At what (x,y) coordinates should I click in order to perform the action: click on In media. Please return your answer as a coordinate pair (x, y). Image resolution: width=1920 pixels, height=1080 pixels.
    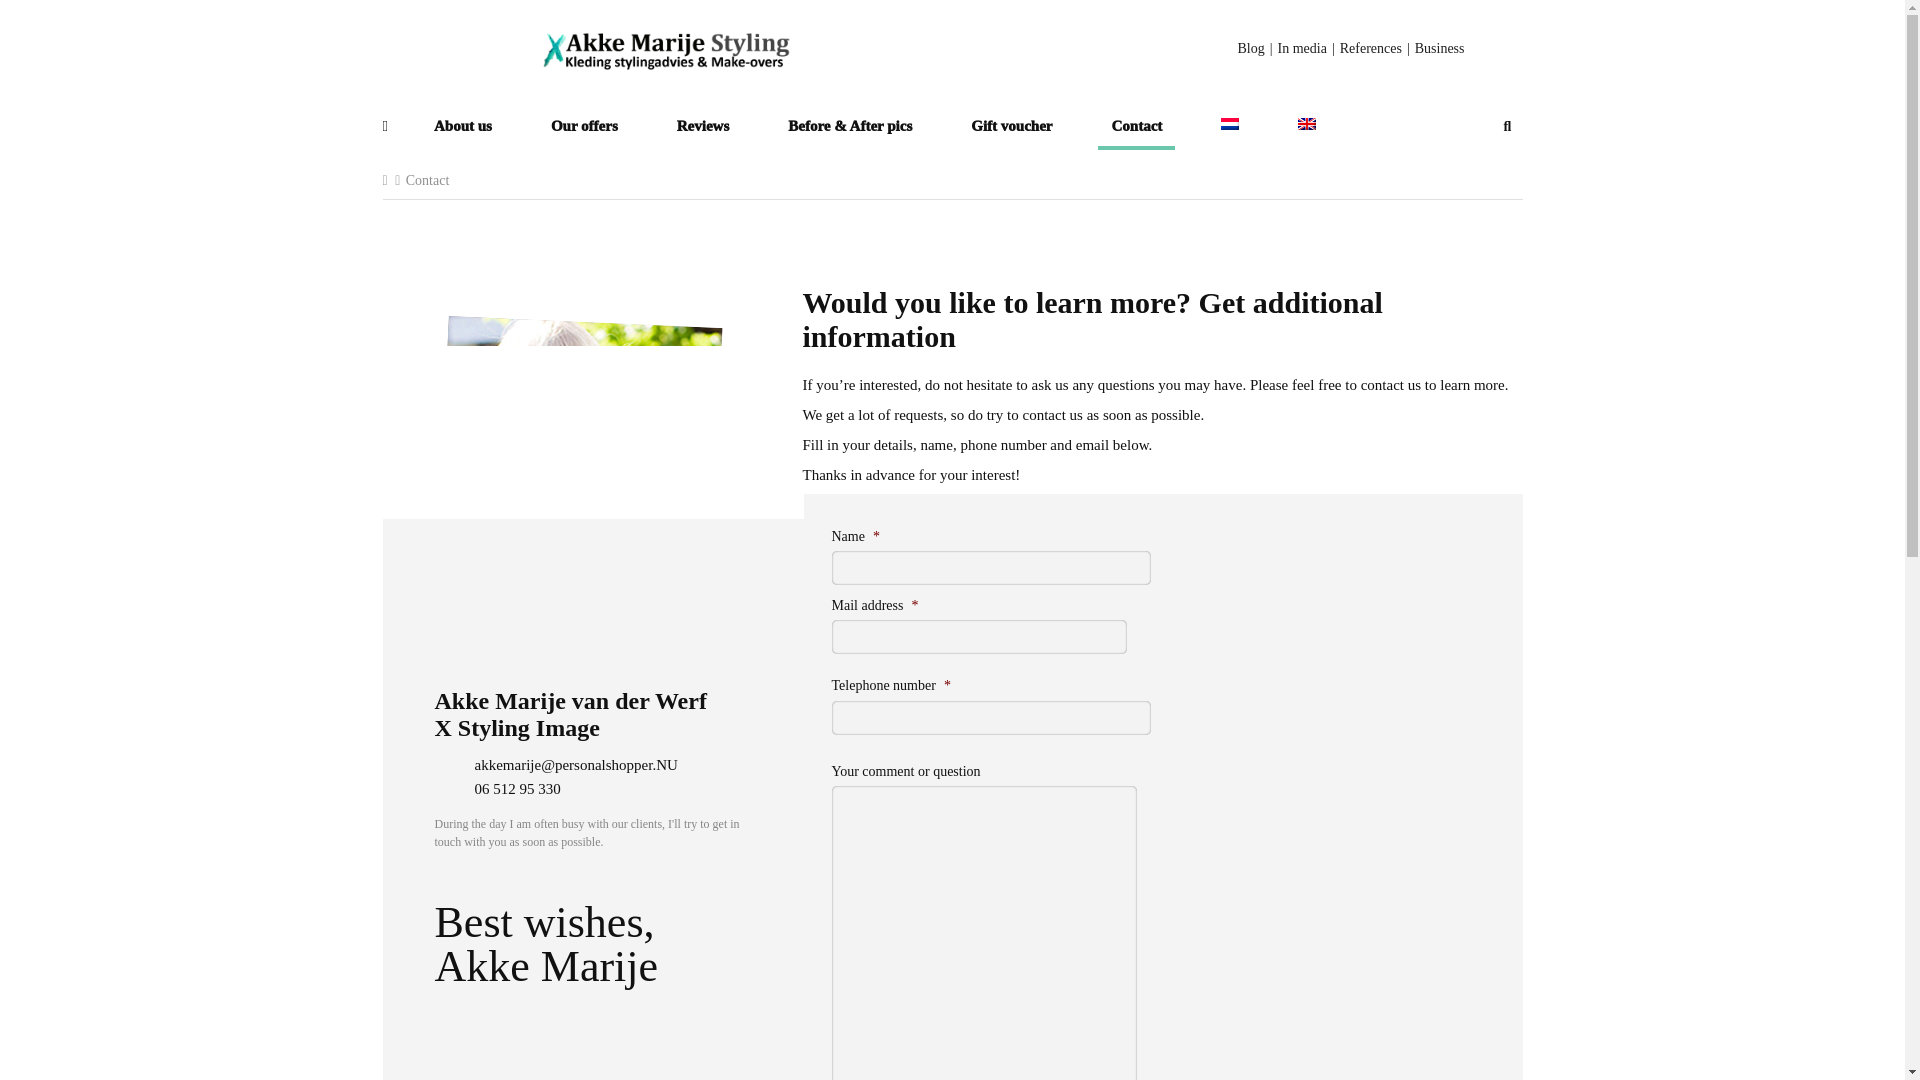
    Looking at the image, I should click on (1296, 49).